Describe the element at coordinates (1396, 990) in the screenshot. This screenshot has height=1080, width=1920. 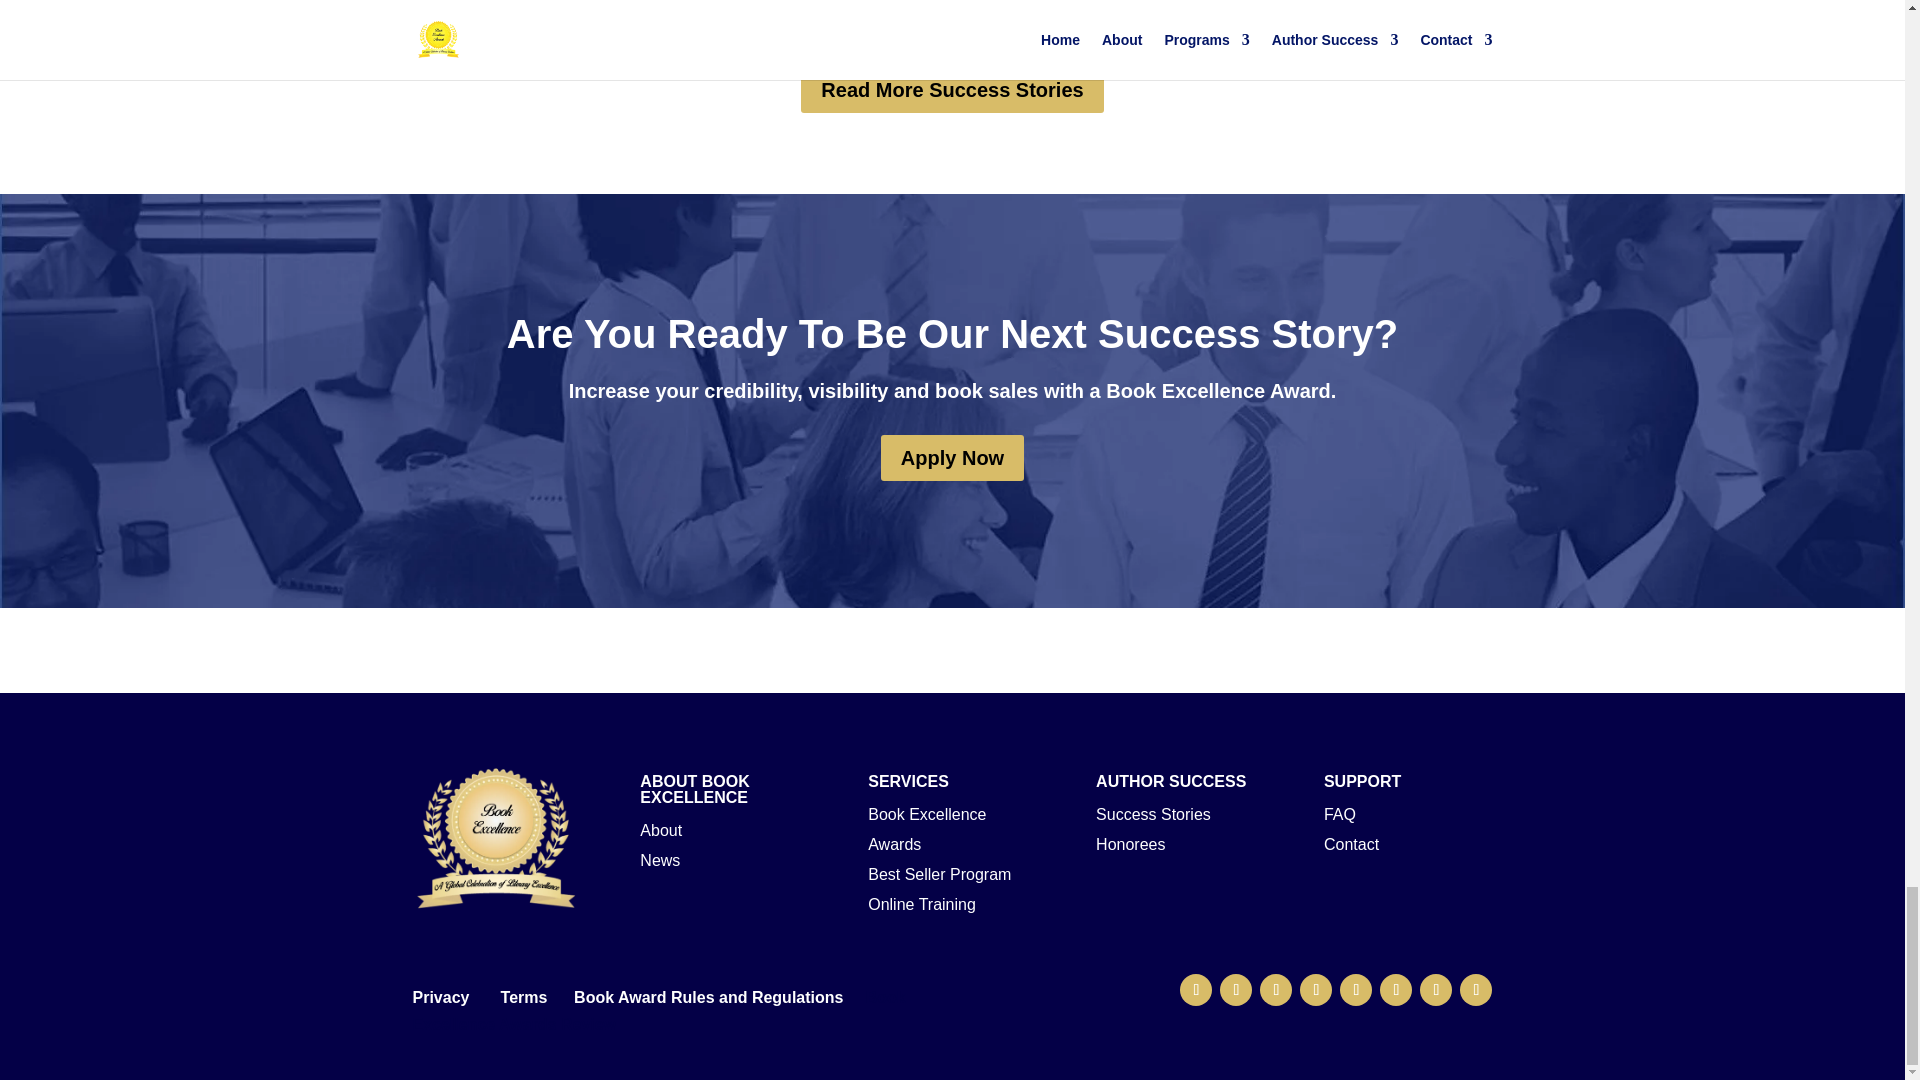
I see `Follow on LinkedIn` at that location.